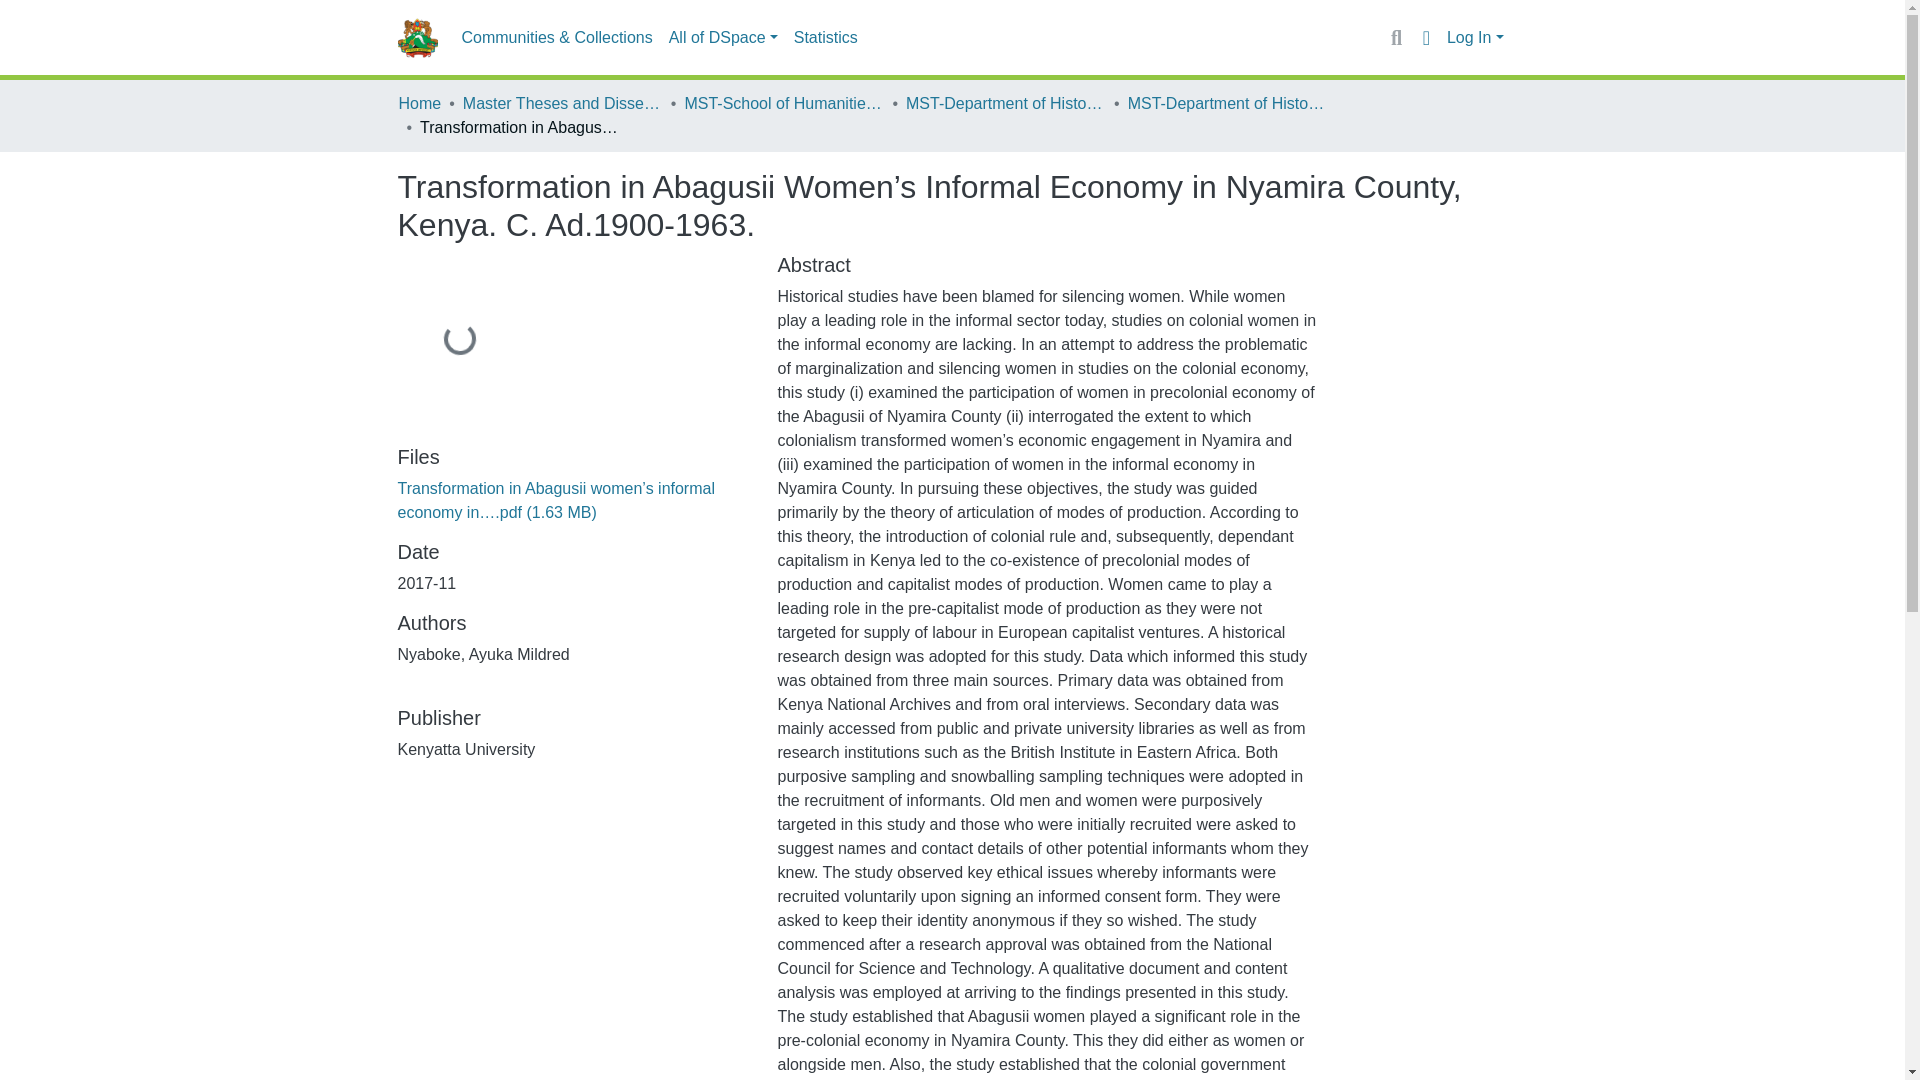  Describe the element at coordinates (1475, 38) in the screenshot. I see `Log In` at that location.